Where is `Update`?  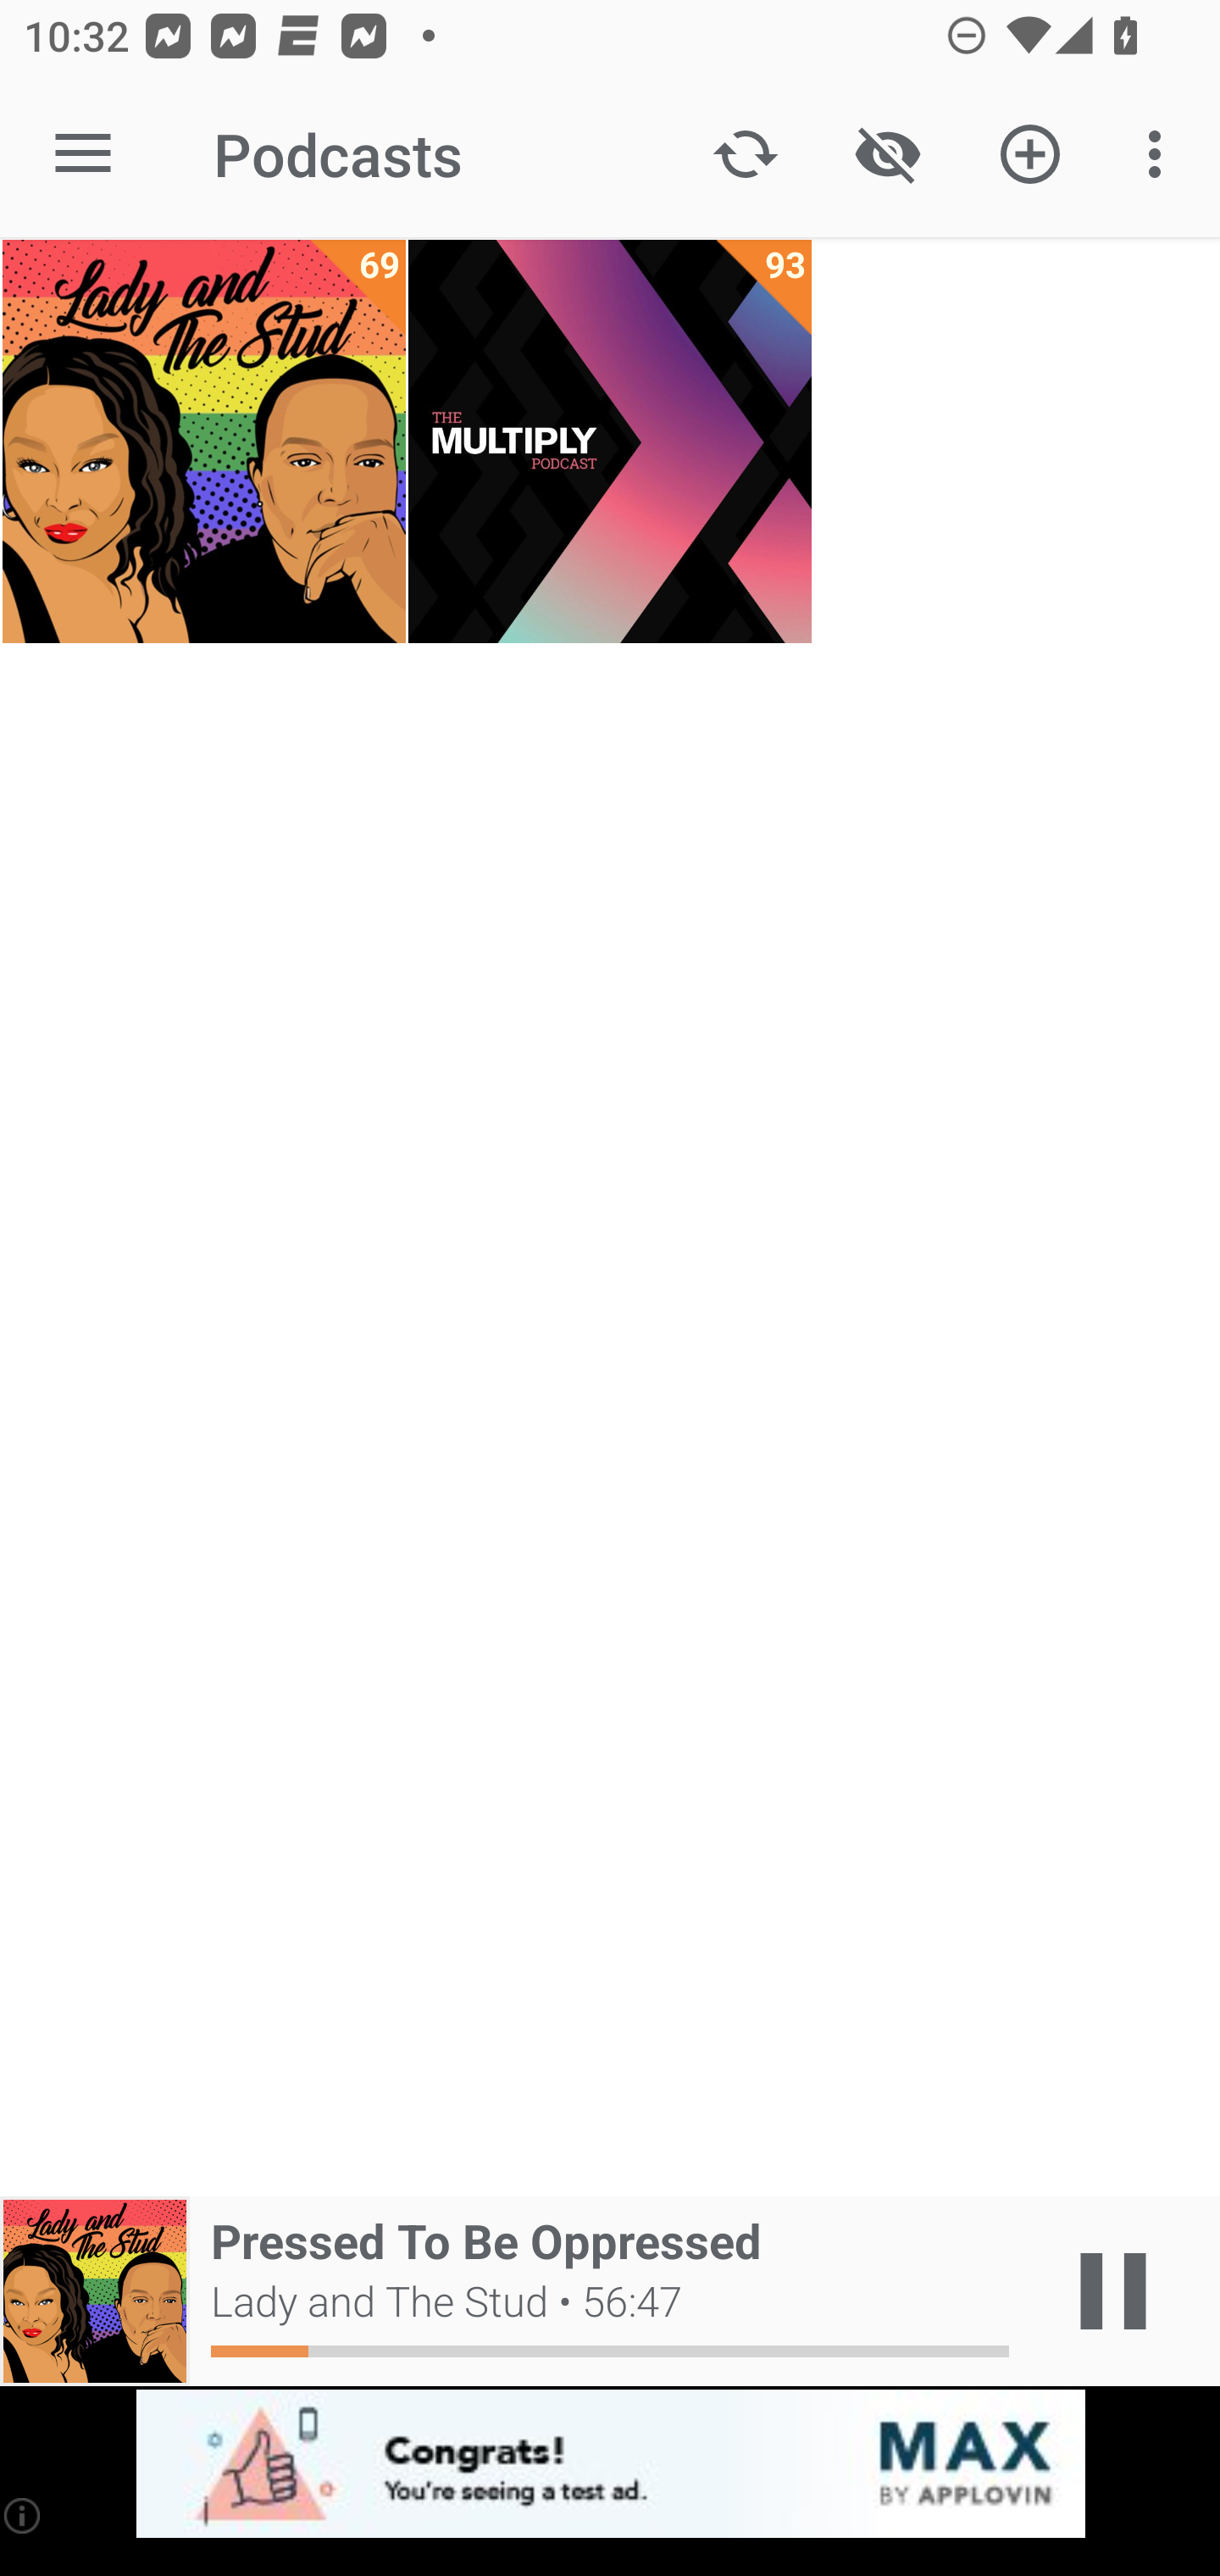
Update is located at coordinates (746, 154).